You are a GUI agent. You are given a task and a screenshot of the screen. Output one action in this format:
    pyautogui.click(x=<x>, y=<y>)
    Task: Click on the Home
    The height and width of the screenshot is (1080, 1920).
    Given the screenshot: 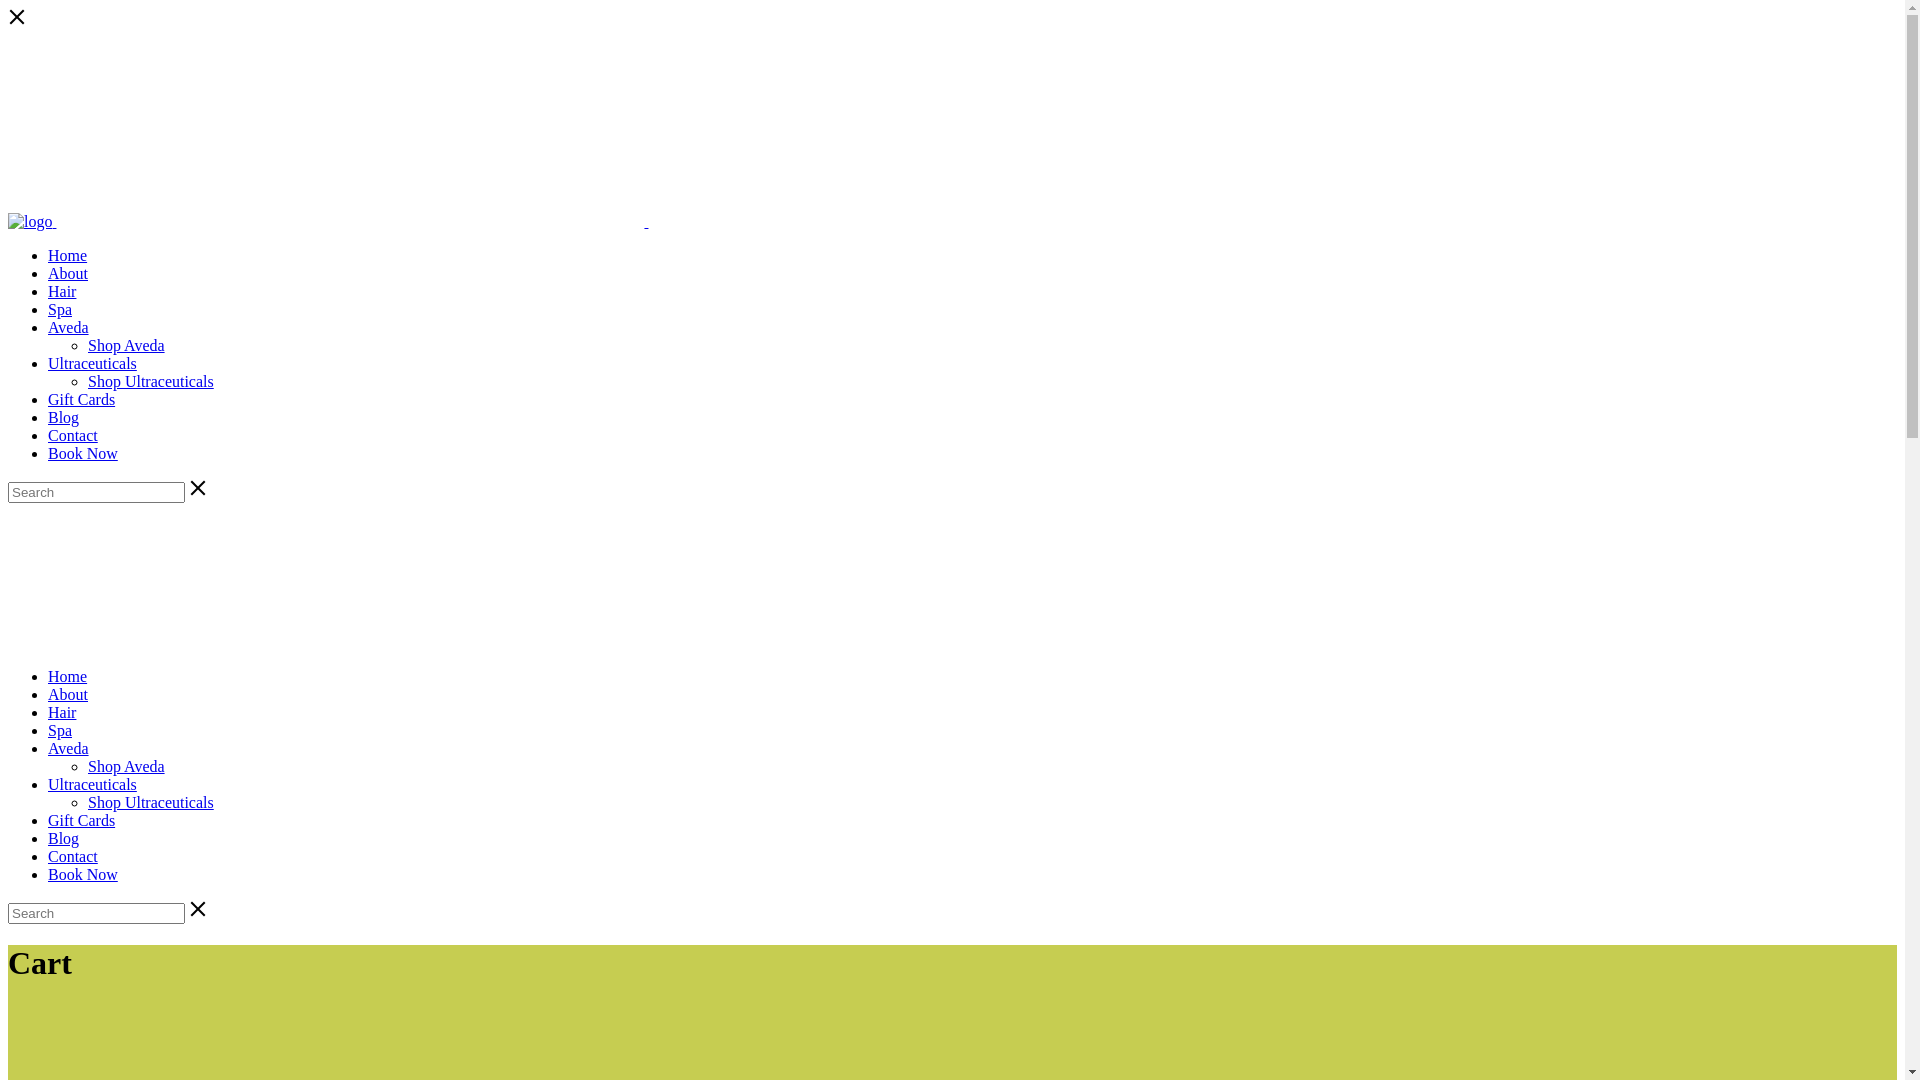 What is the action you would take?
    pyautogui.click(x=68, y=676)
    